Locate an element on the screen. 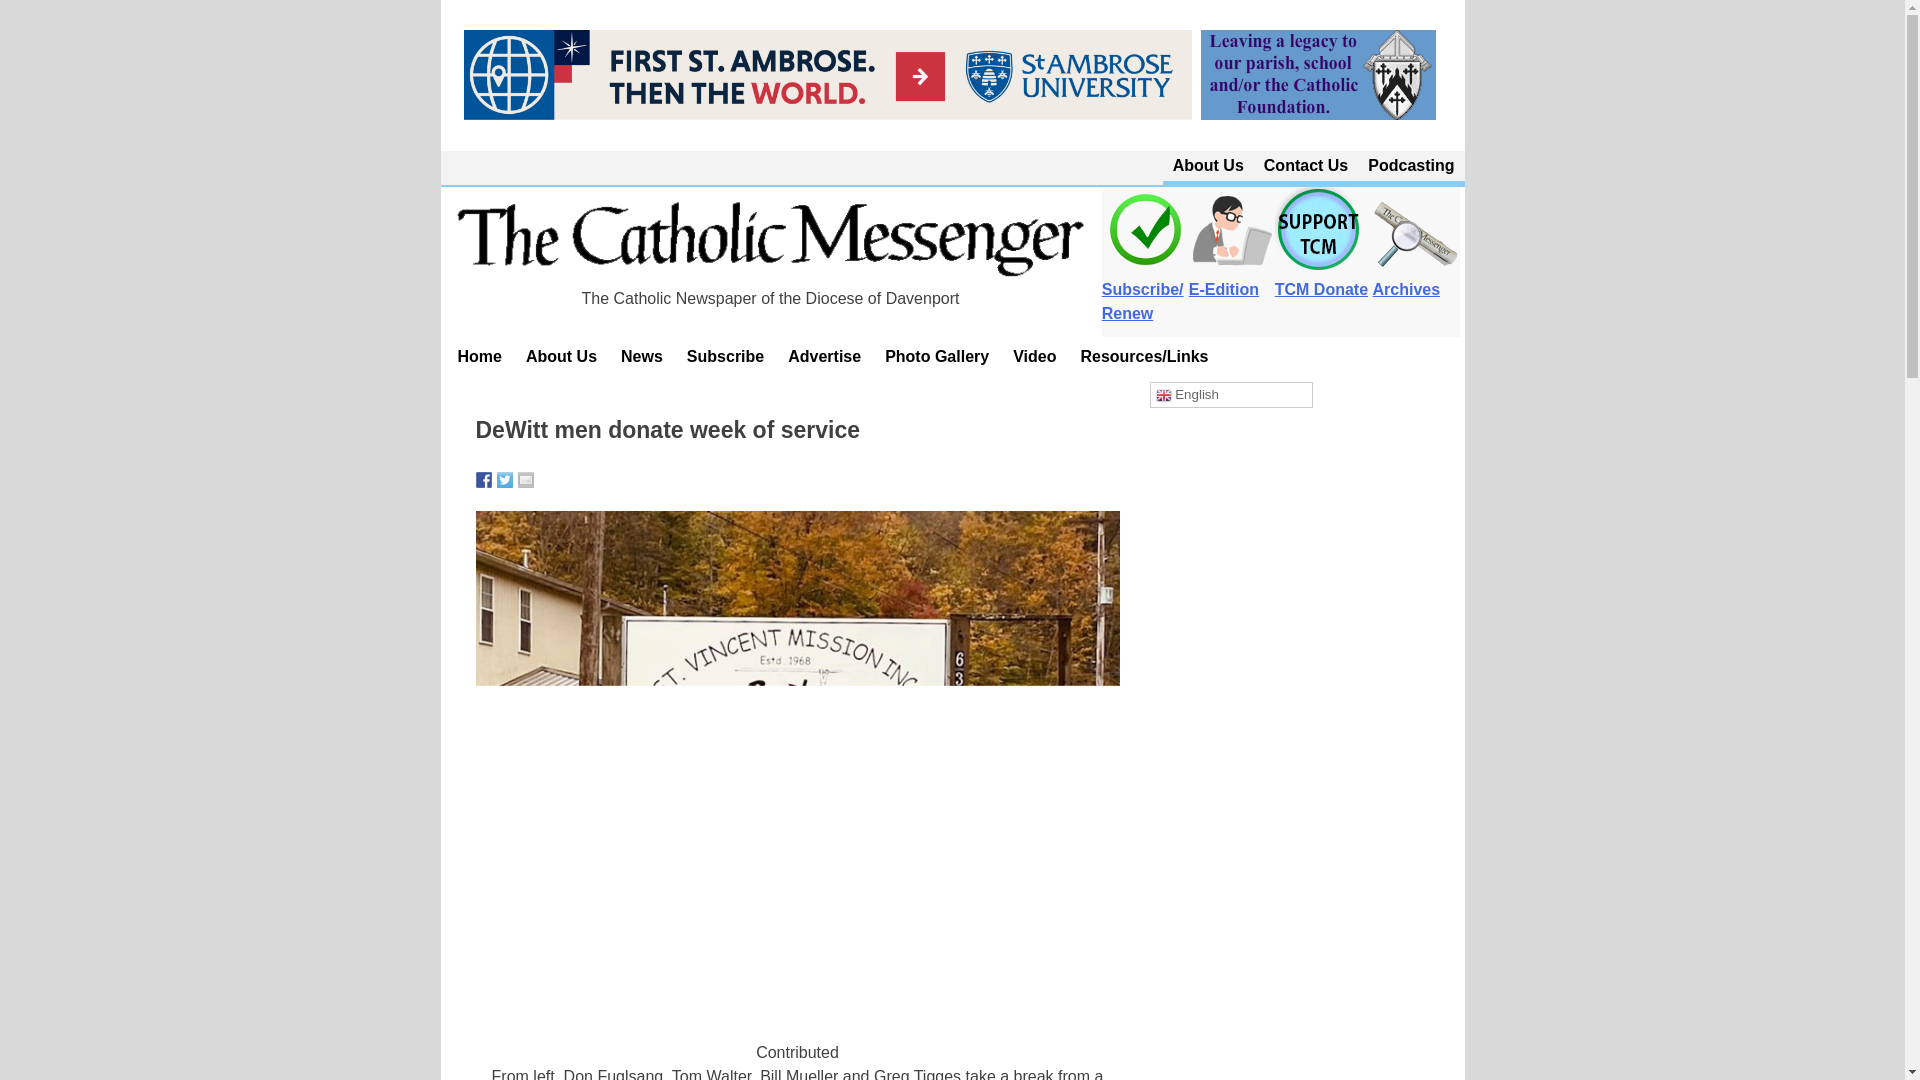 The width and height of the screenshot is (1920, 1080). Subscribe is located at coordinates (725, 356).